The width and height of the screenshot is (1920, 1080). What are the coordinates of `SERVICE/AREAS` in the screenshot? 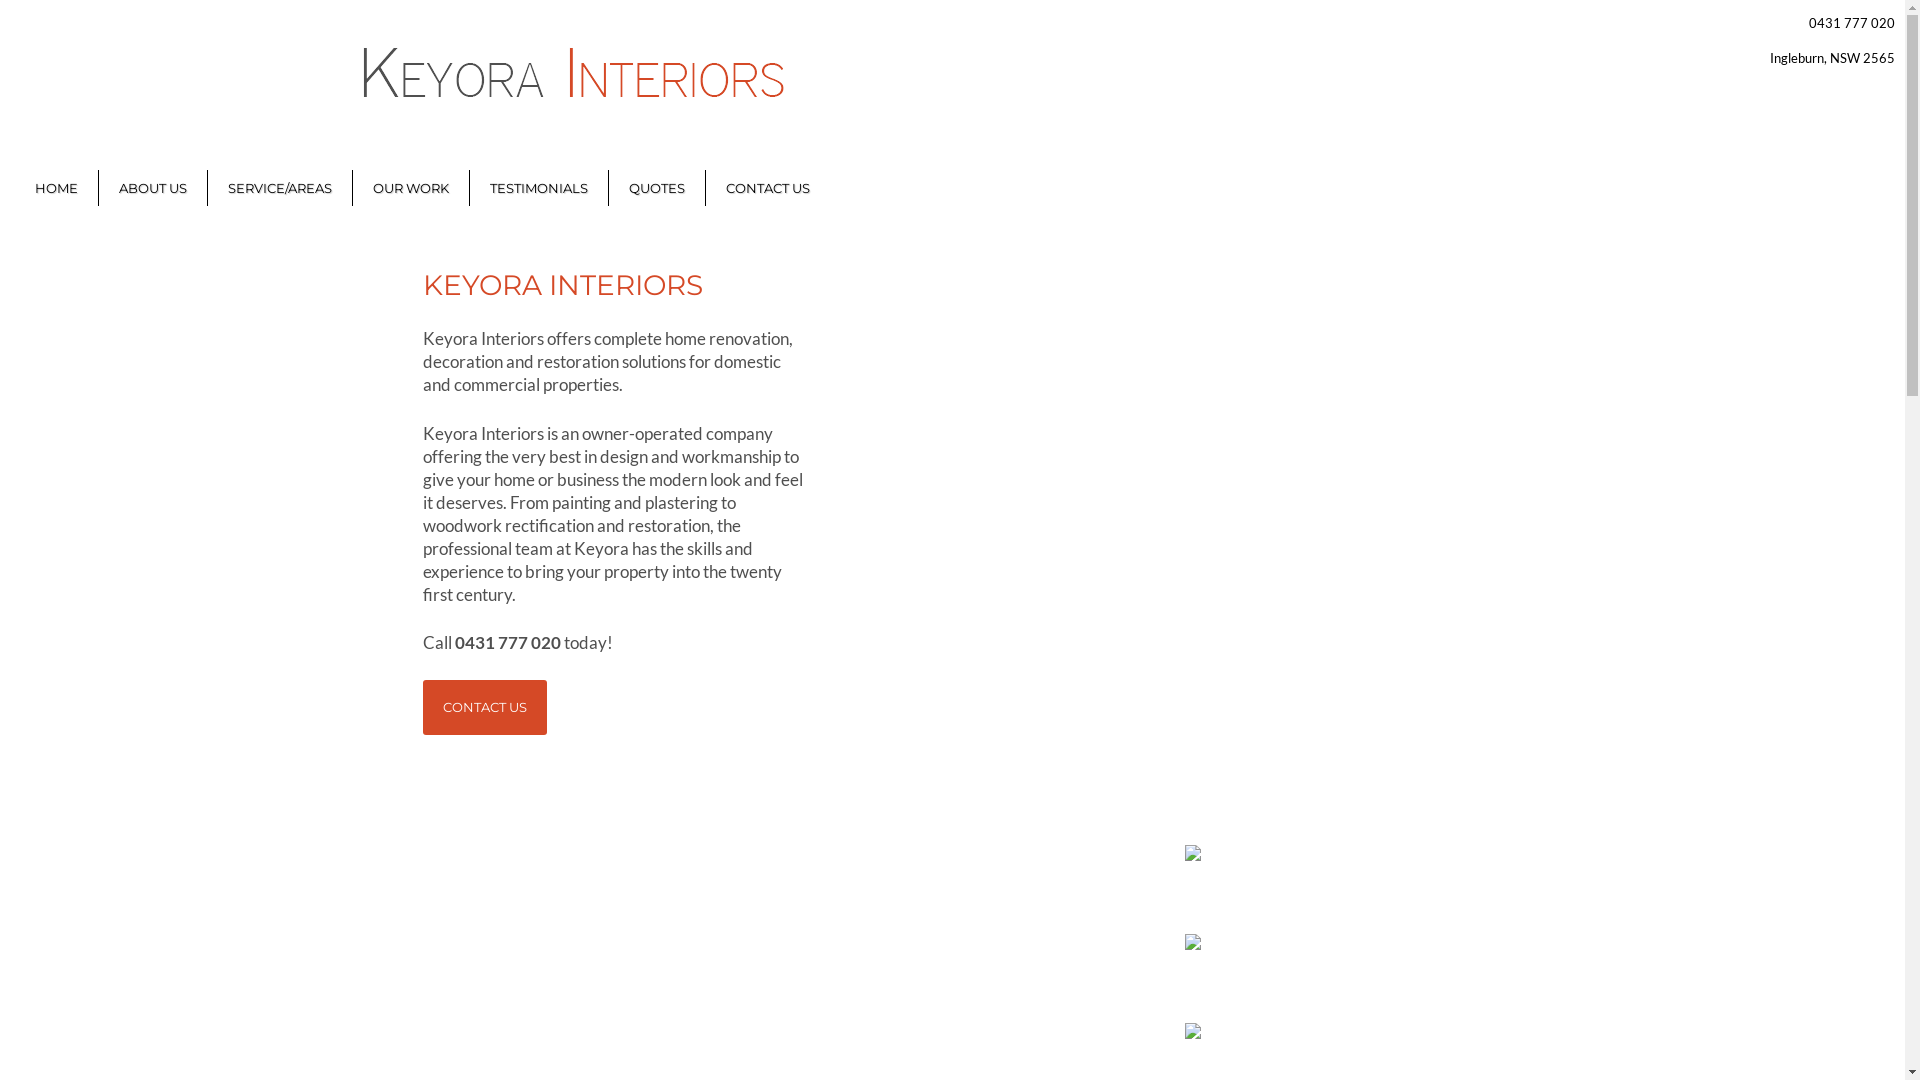 It's located at (280, 188).